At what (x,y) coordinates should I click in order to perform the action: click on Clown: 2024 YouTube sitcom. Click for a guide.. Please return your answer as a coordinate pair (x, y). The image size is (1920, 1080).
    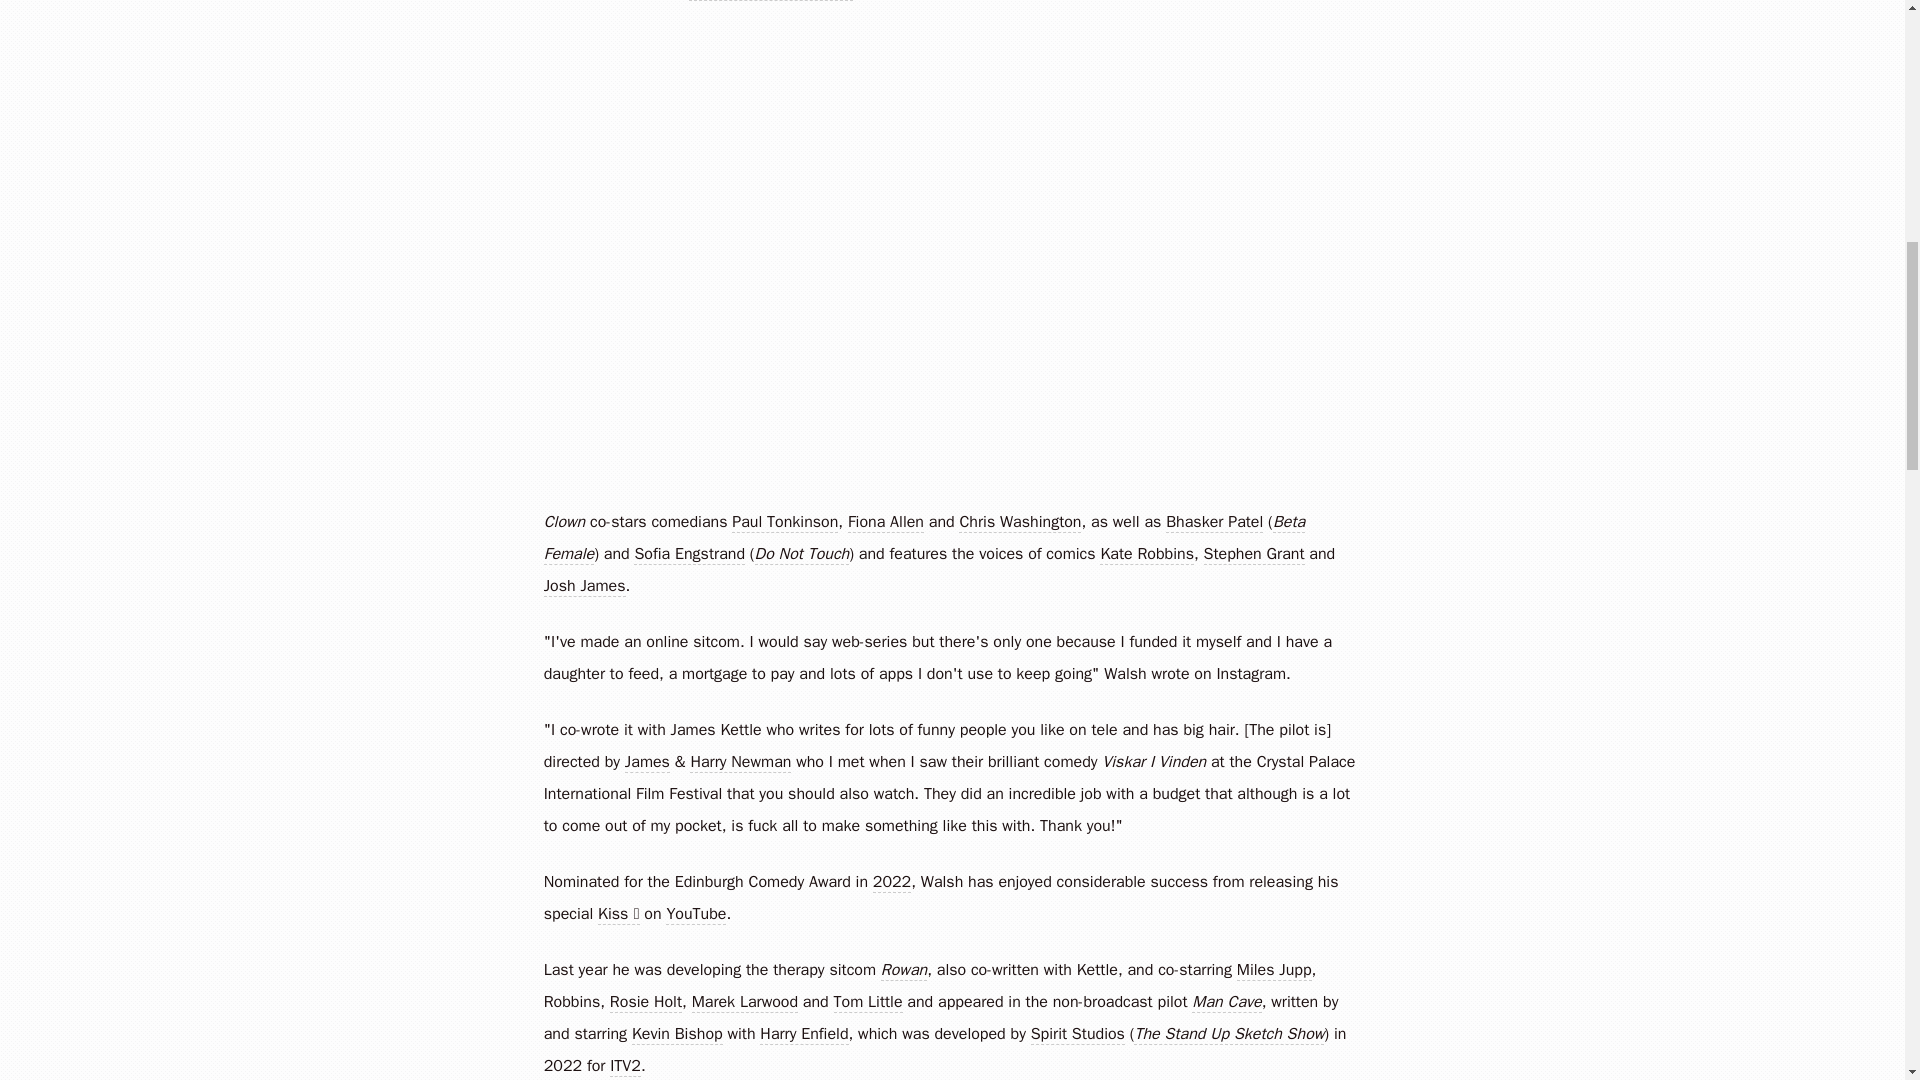
    Looking at the image, I should click on (564, 522).